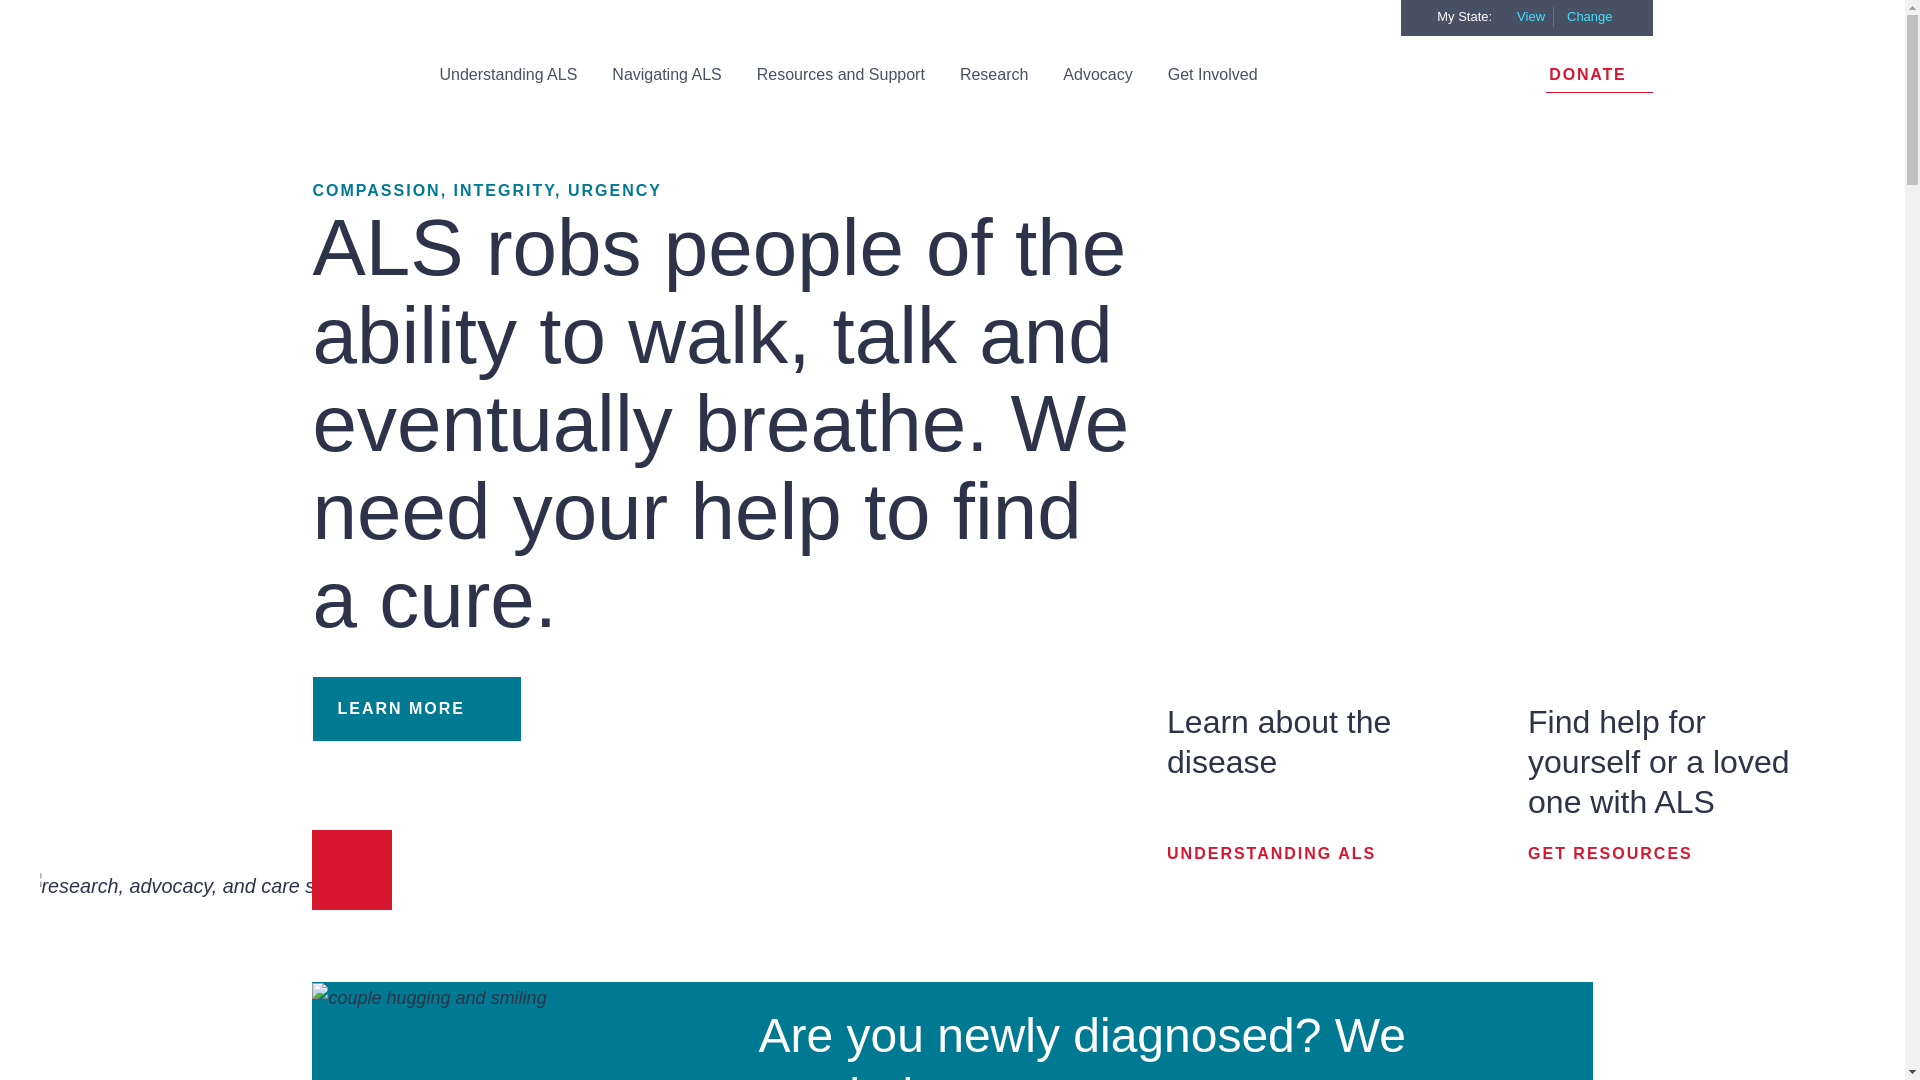  What do you see at coordinates (840, 76) in the screenshot?
I see `Resources and Support` at bounding box center [840, 76].